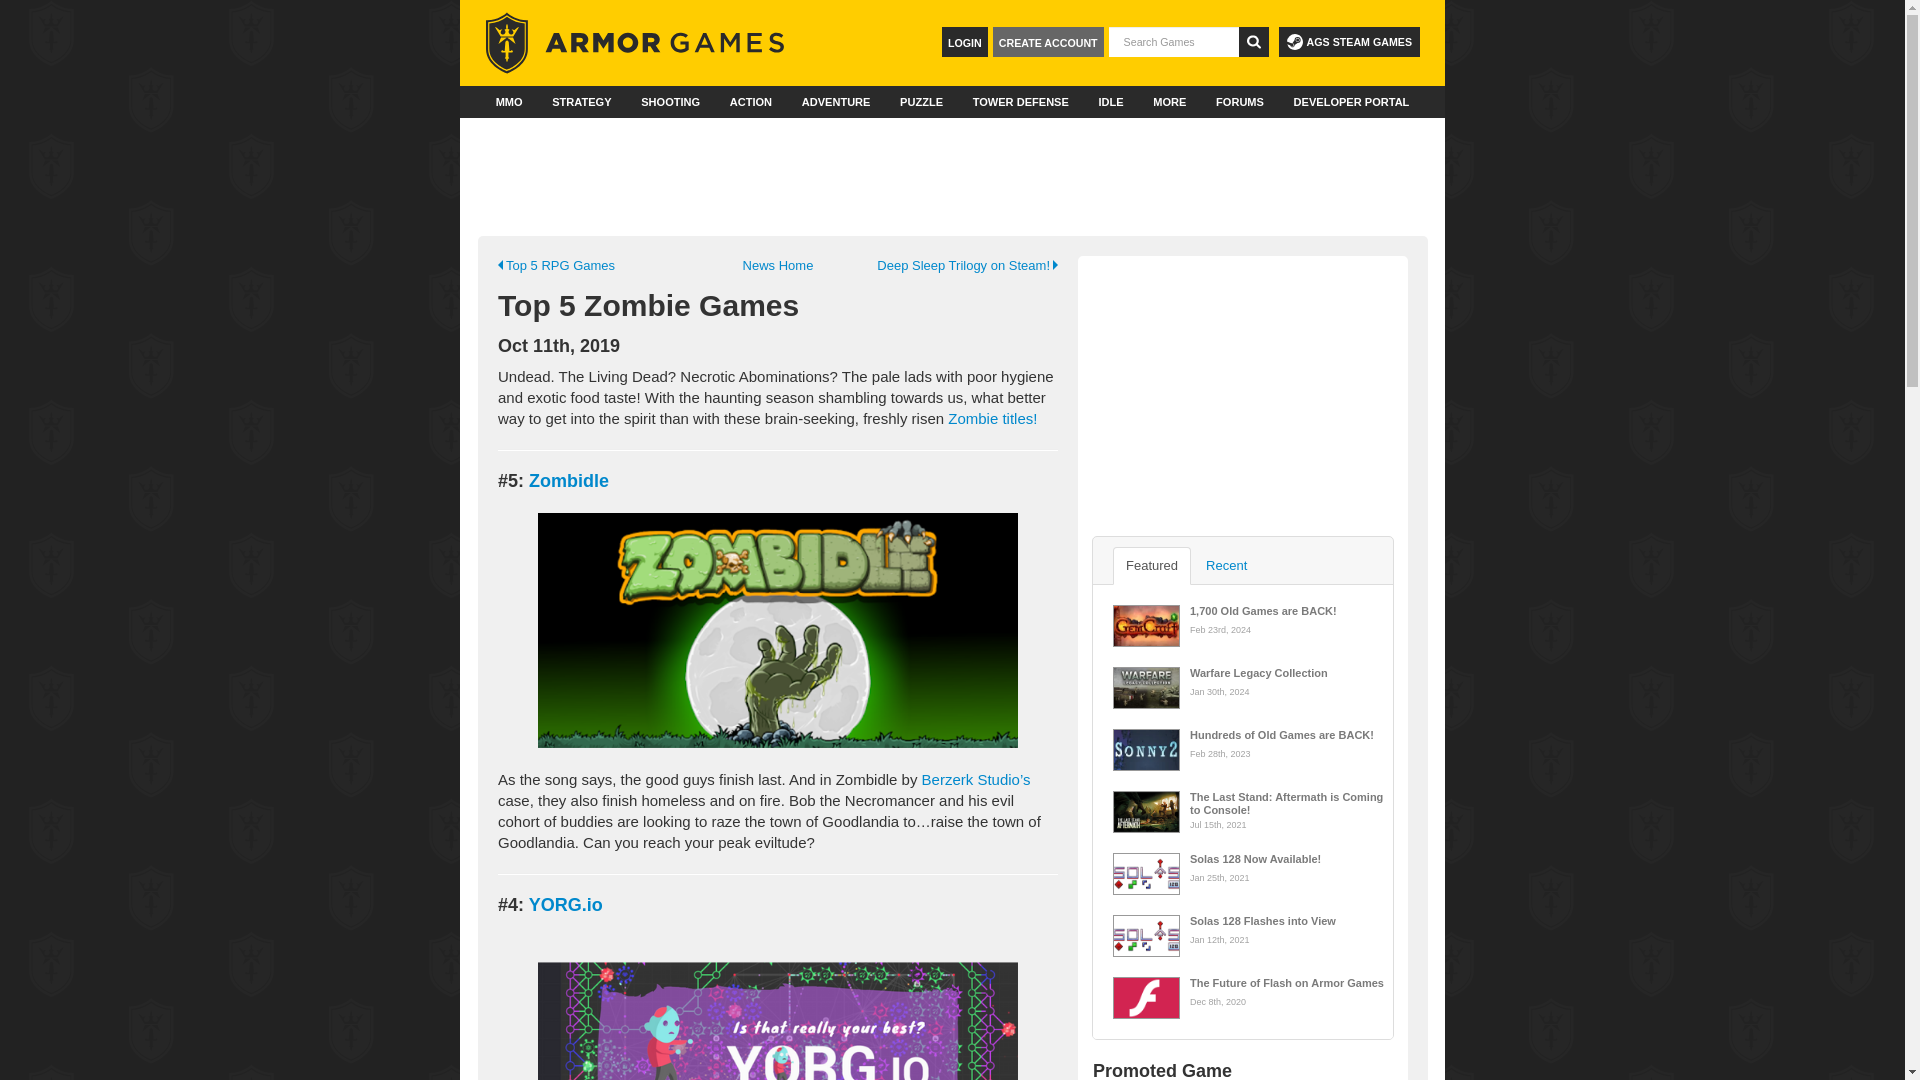 This screenshot has height=1080, width=1920. What do you see at coordinates (1110, 102) in the screenshot?
I see `IDLE` at bounding box center [1110, 102].